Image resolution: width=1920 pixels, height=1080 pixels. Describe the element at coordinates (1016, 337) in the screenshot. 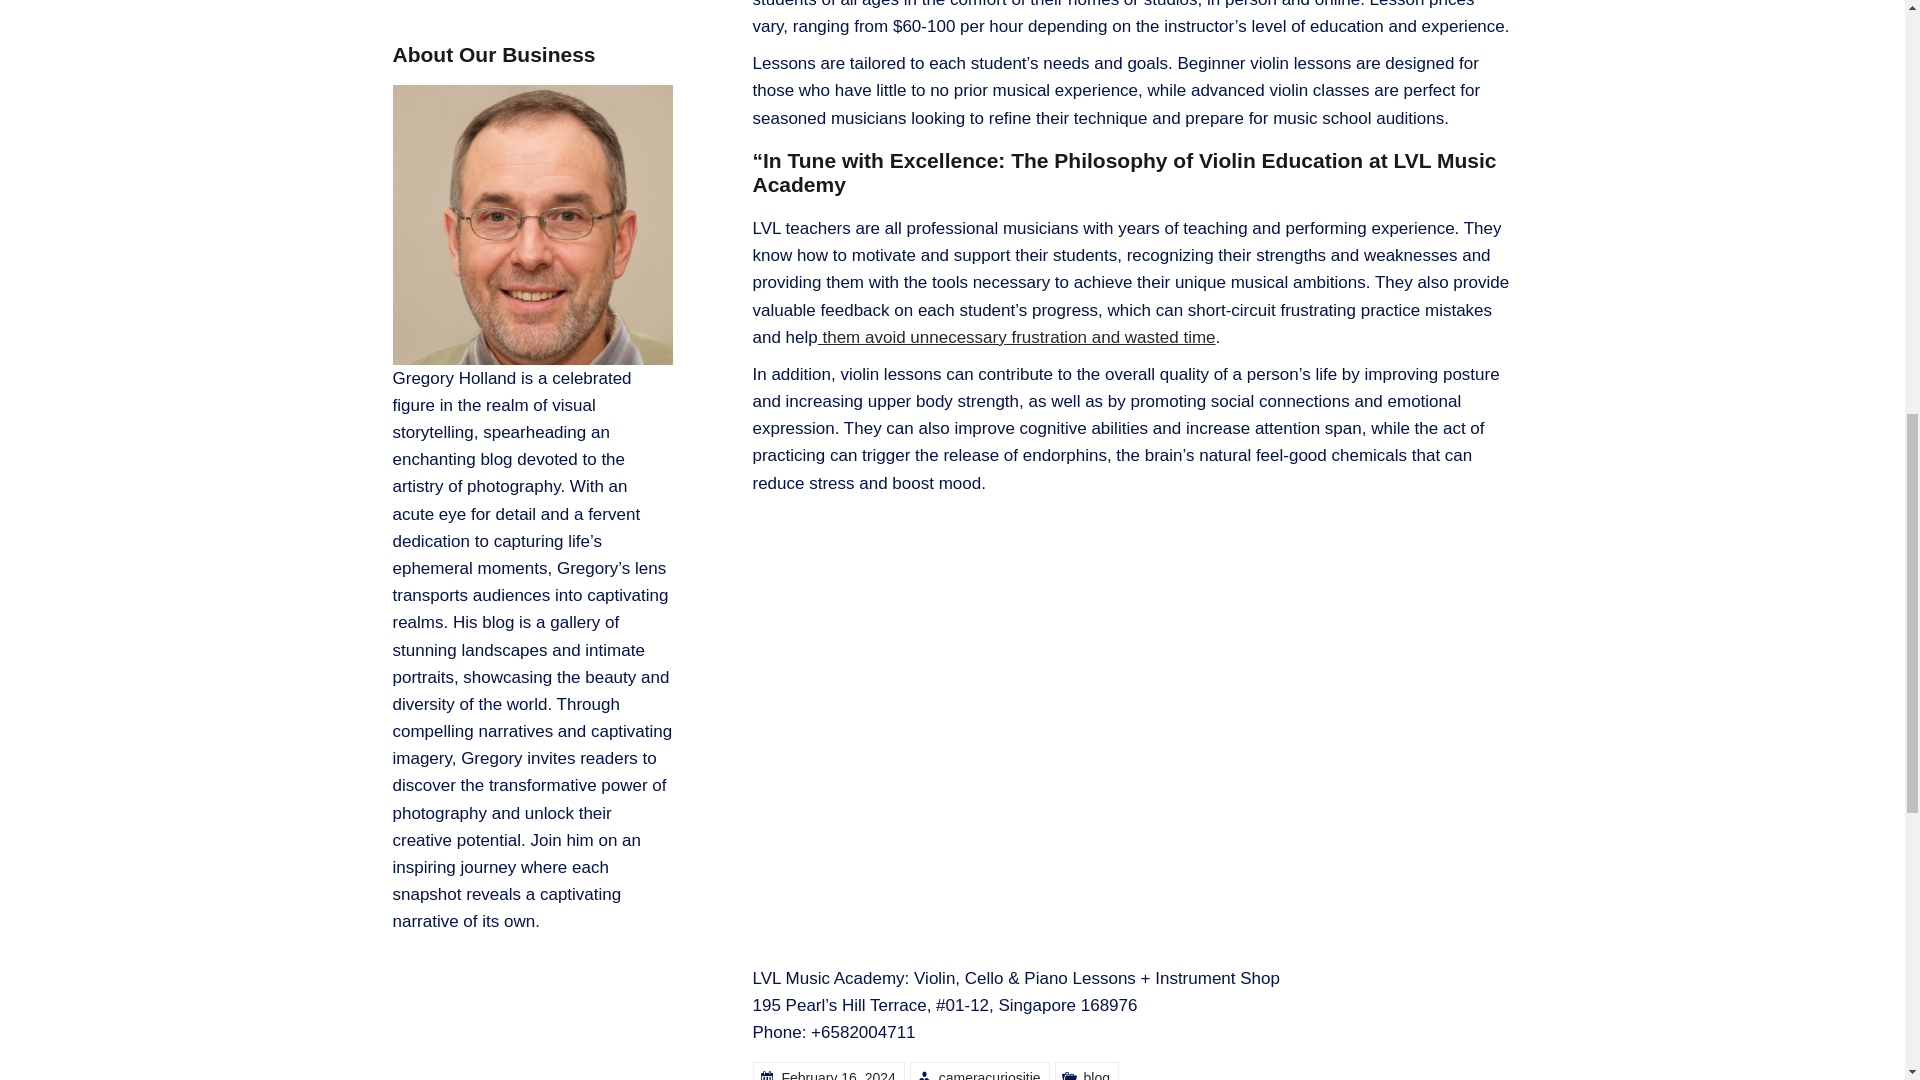

I see `them avoid unnecessary frustration and wasted time` at that location.